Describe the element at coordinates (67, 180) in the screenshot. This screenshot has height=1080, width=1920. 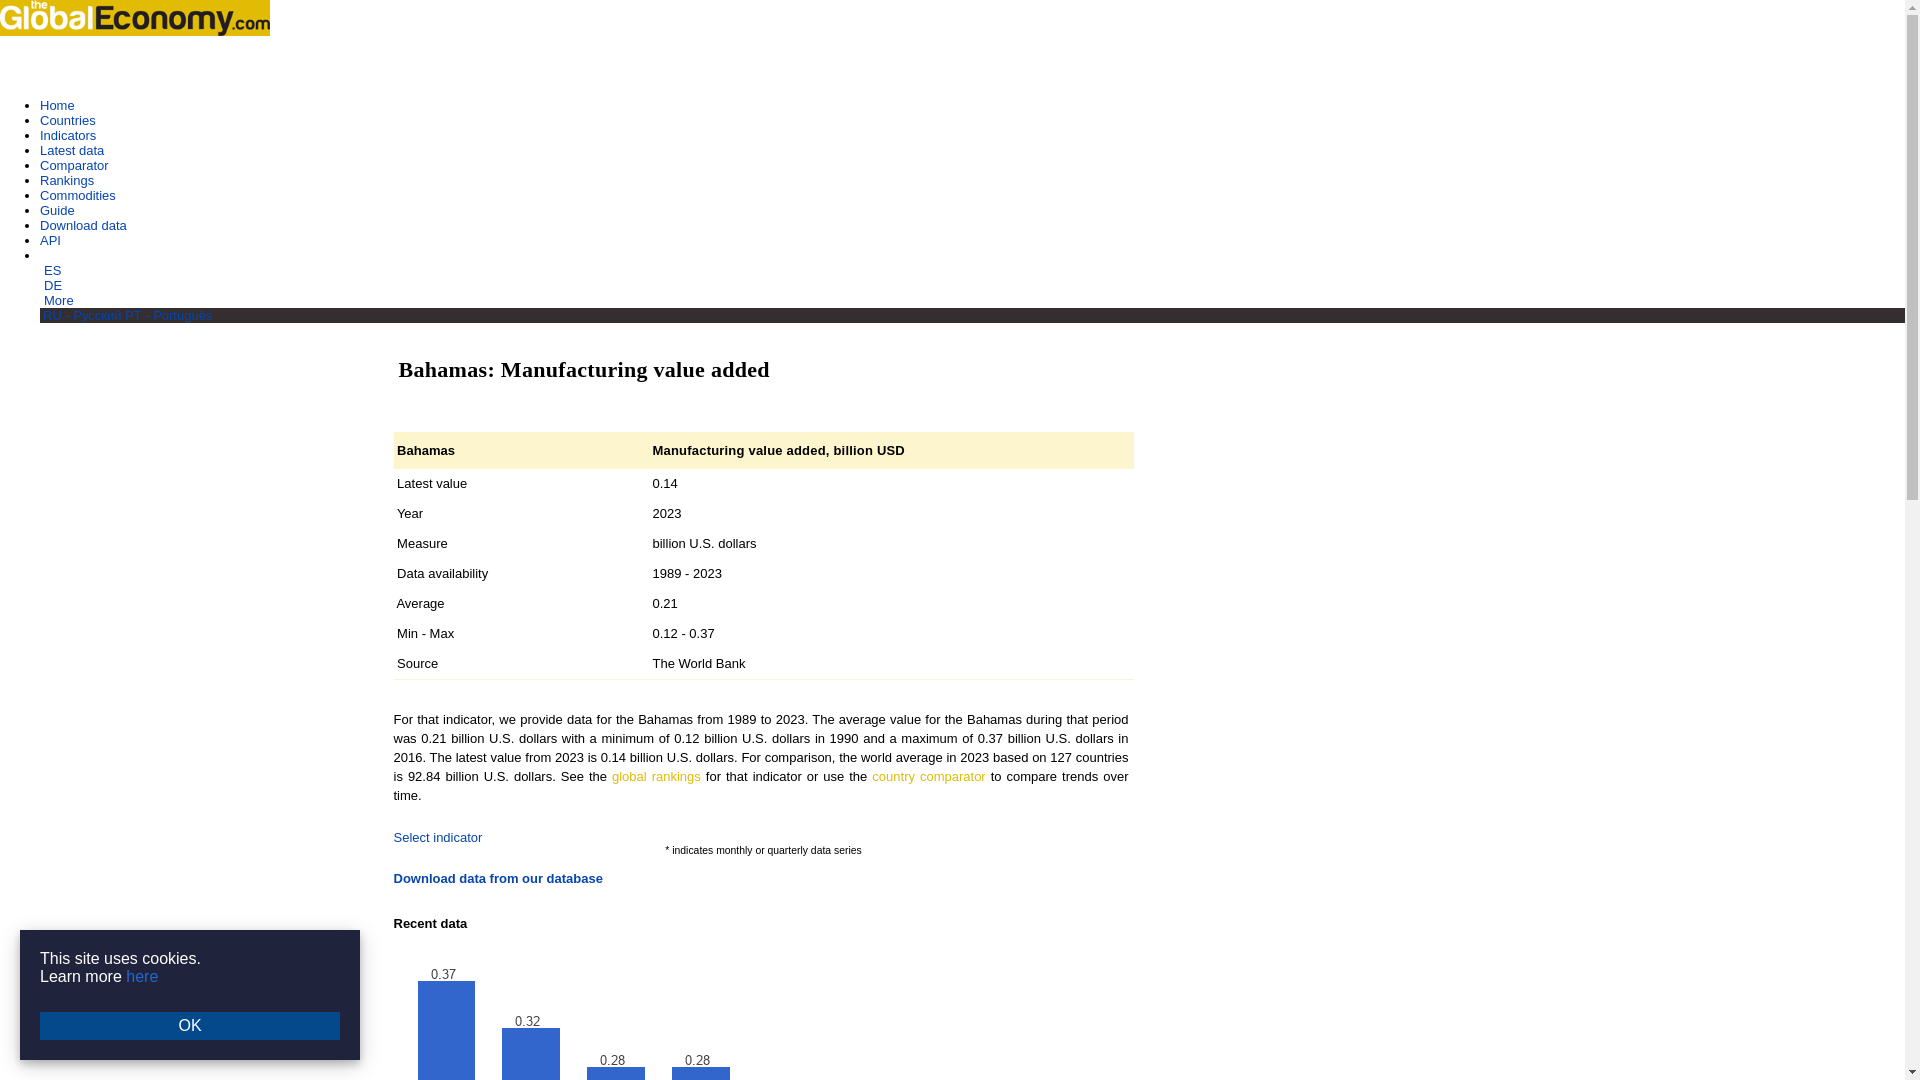
I see `Rankings` at that location.